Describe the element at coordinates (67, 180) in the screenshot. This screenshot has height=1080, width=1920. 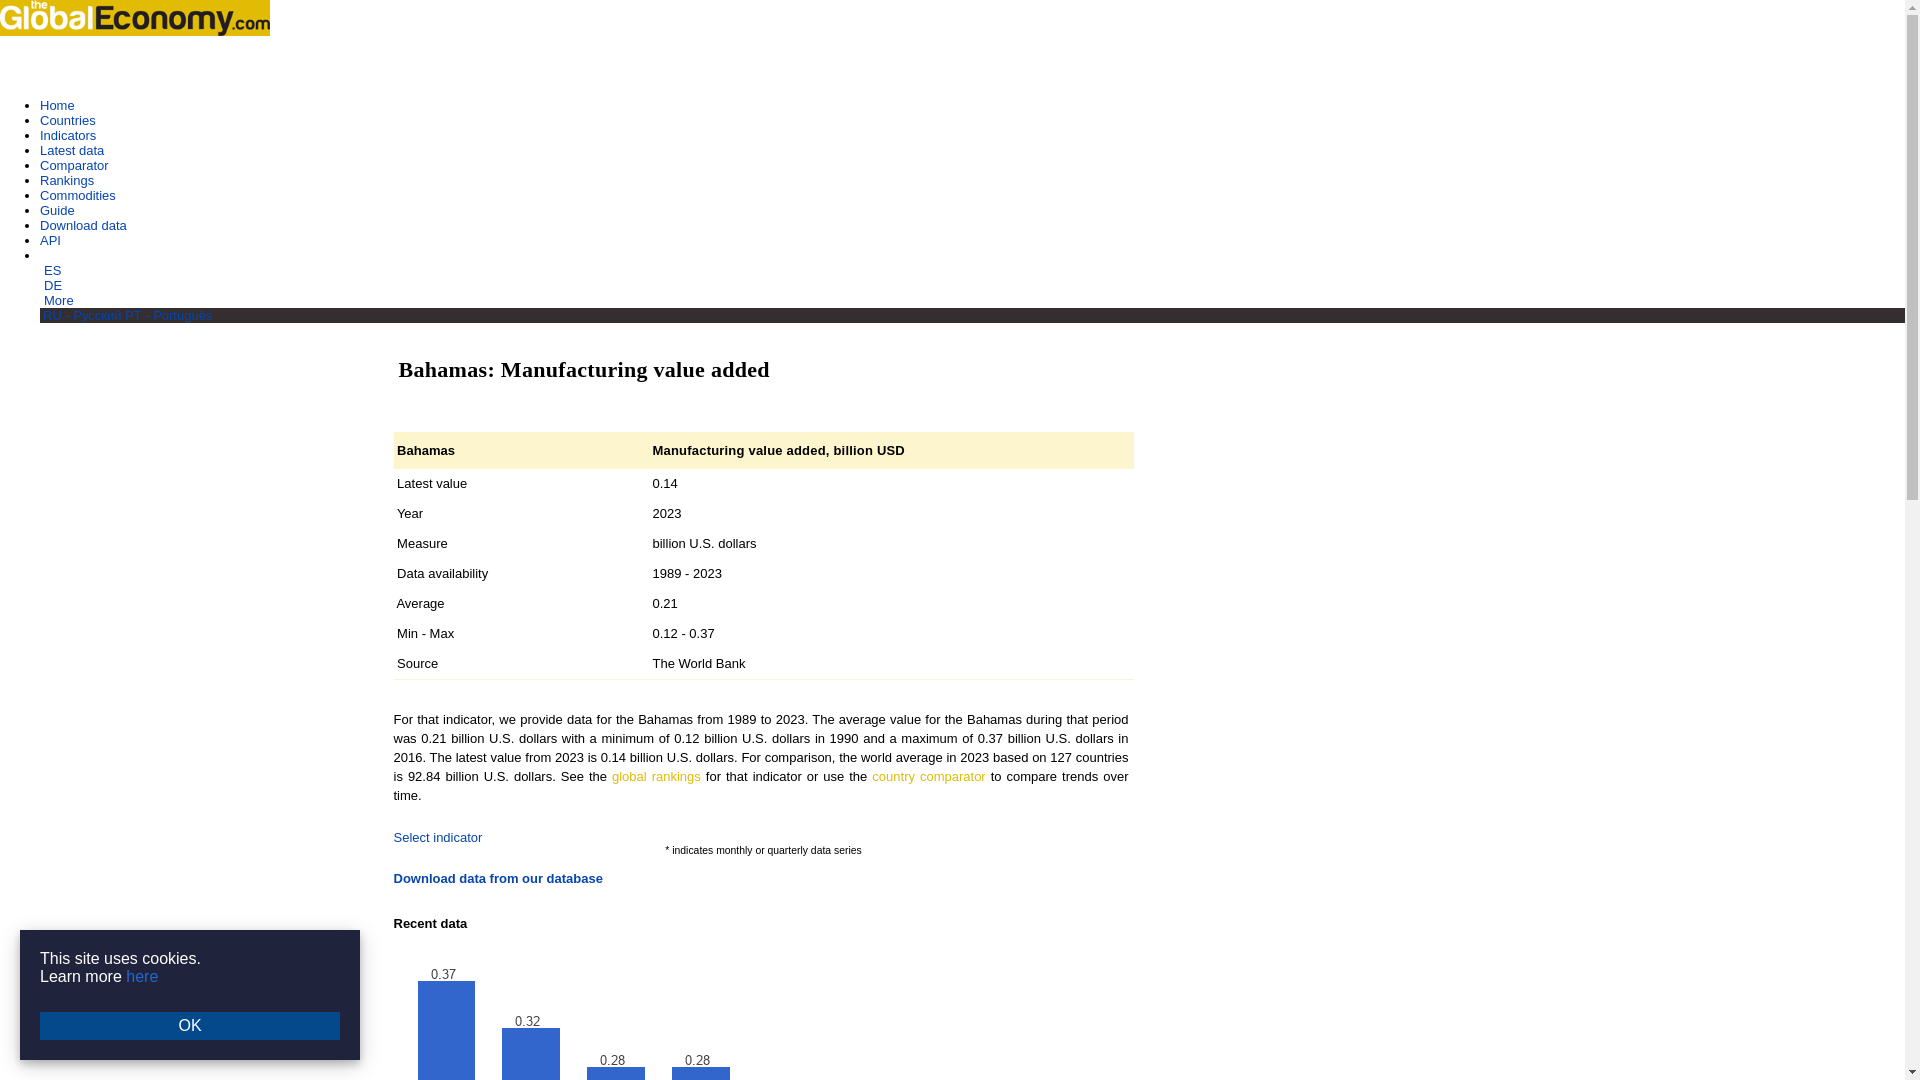
I see `Rankings` at that location.